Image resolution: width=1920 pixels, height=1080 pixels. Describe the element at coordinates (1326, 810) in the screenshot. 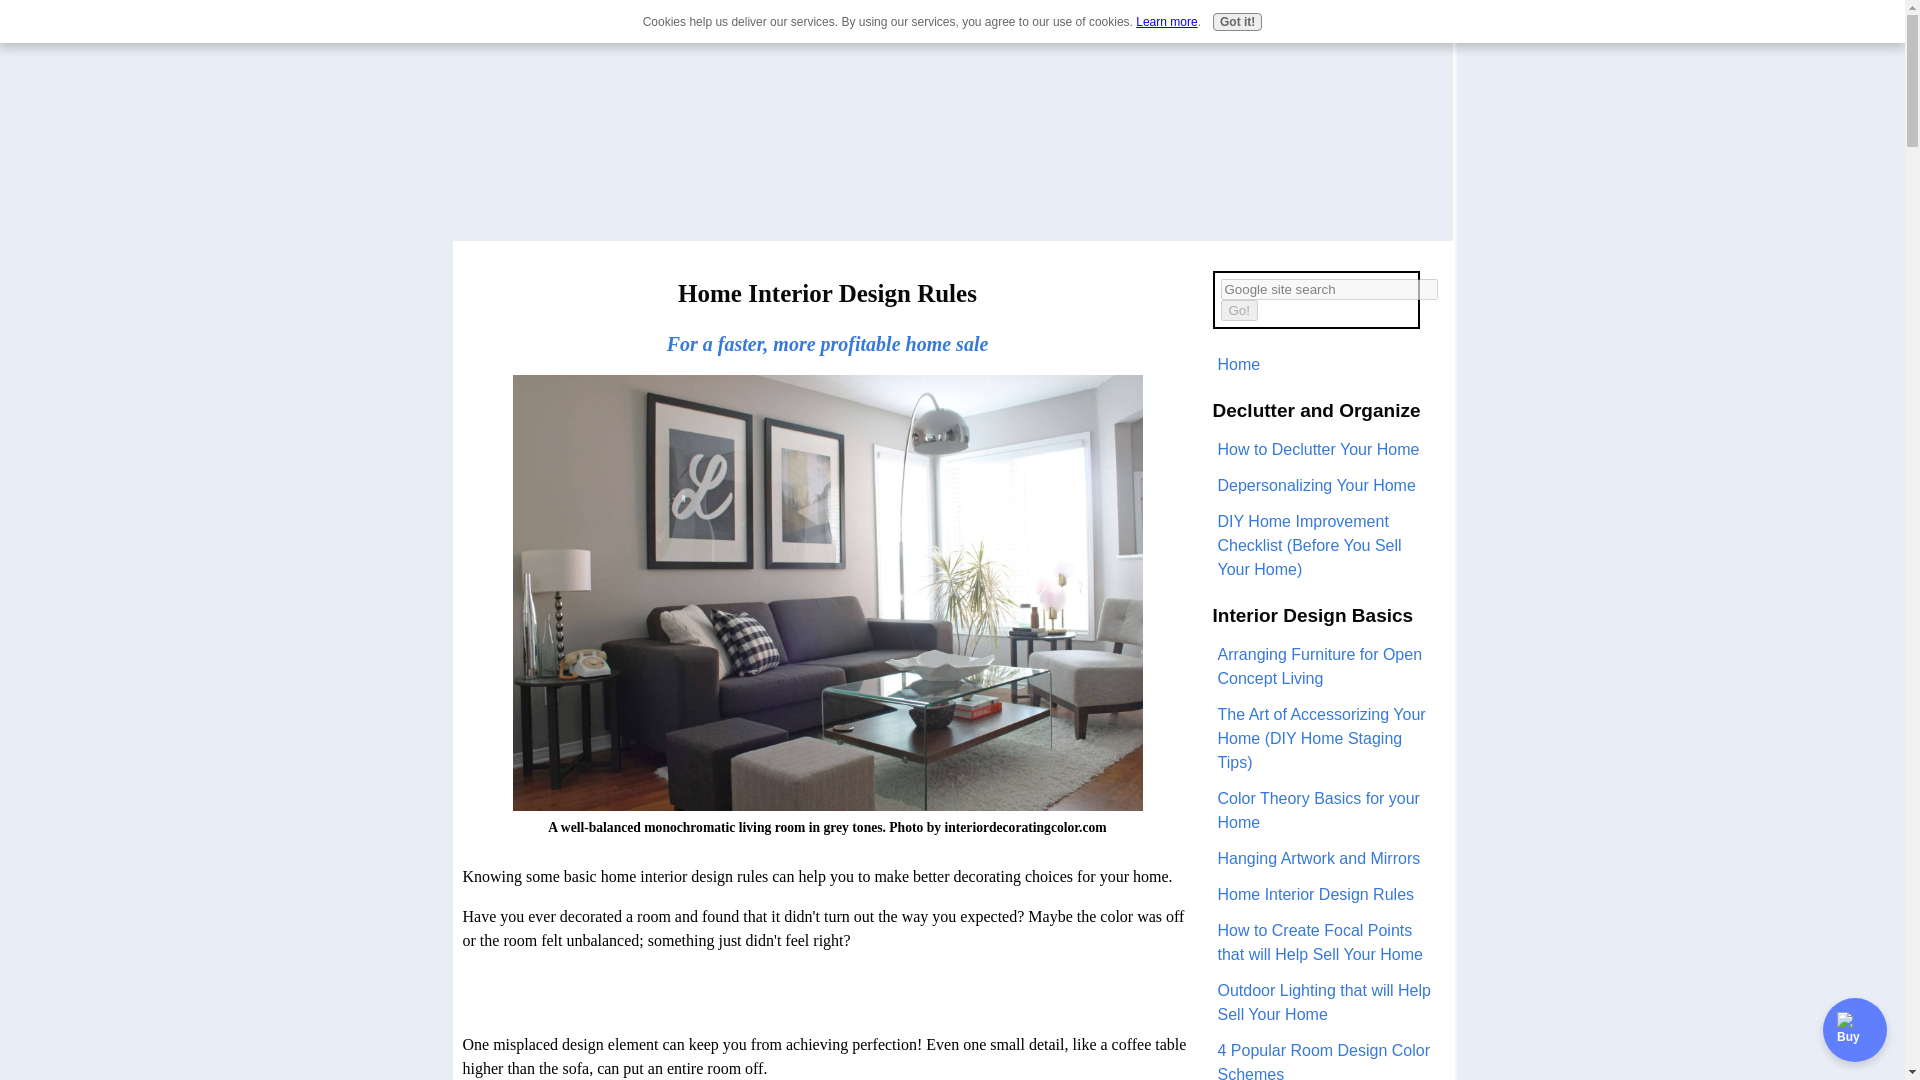

I see `Color Theory Basics for your Home` at that location.